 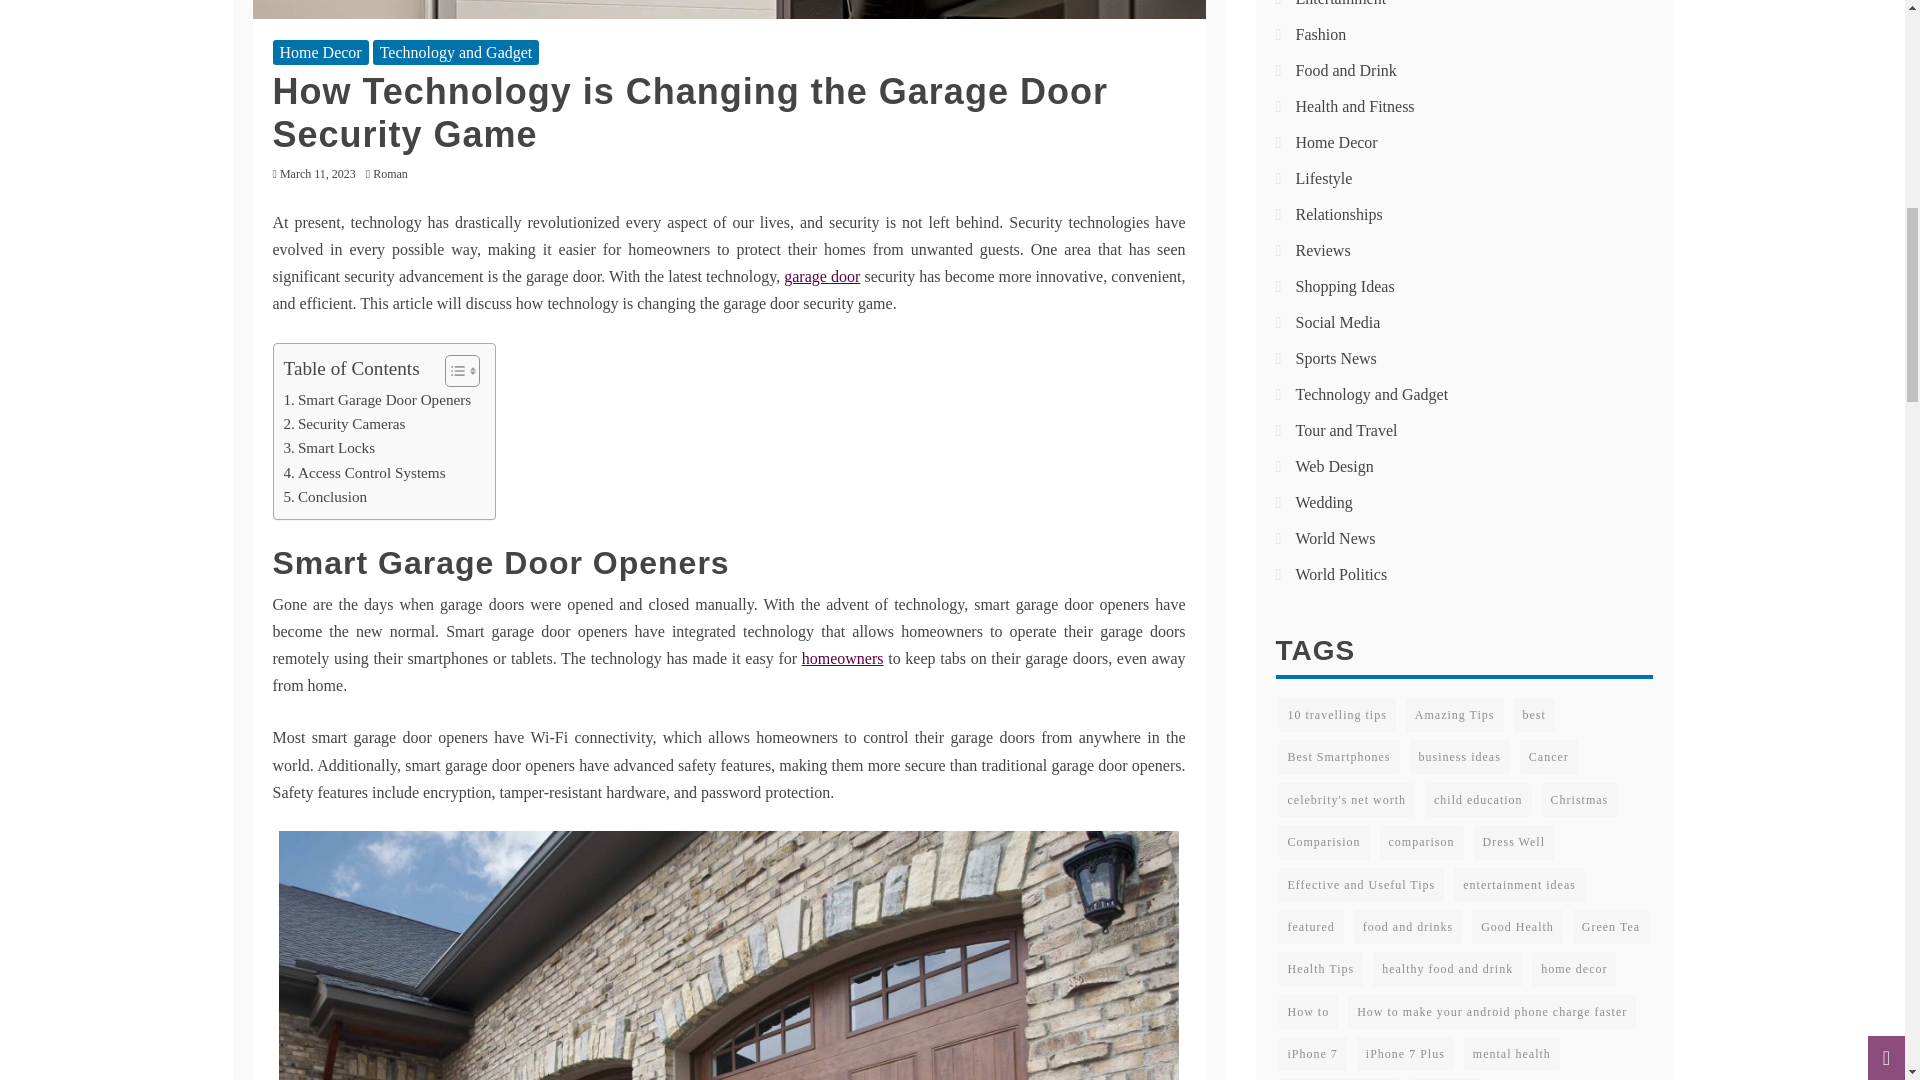 What do you see at coordinates (456, 52) in the screenshot?
I see `Technology and Gadget` at bounding box center [456, 52].